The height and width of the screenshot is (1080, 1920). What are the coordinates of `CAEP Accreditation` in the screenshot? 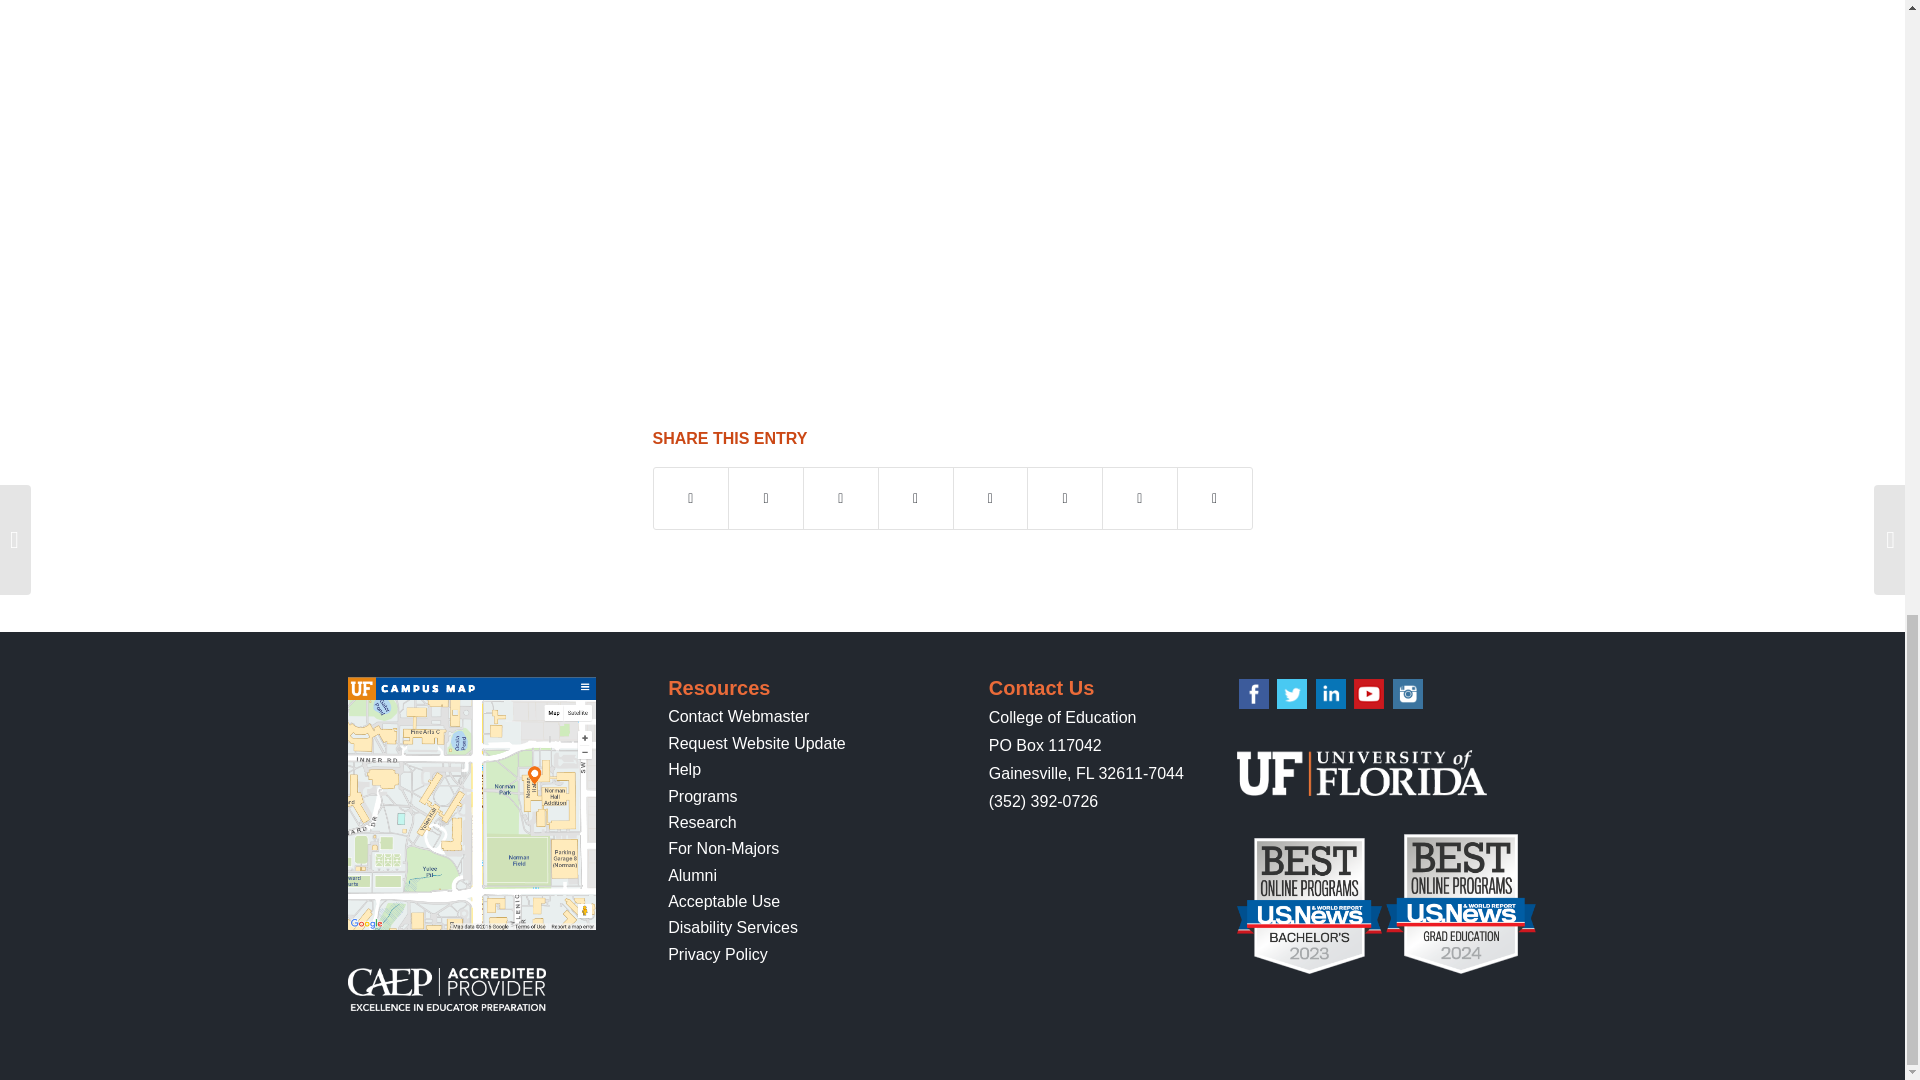 It's located at (446, 1005).